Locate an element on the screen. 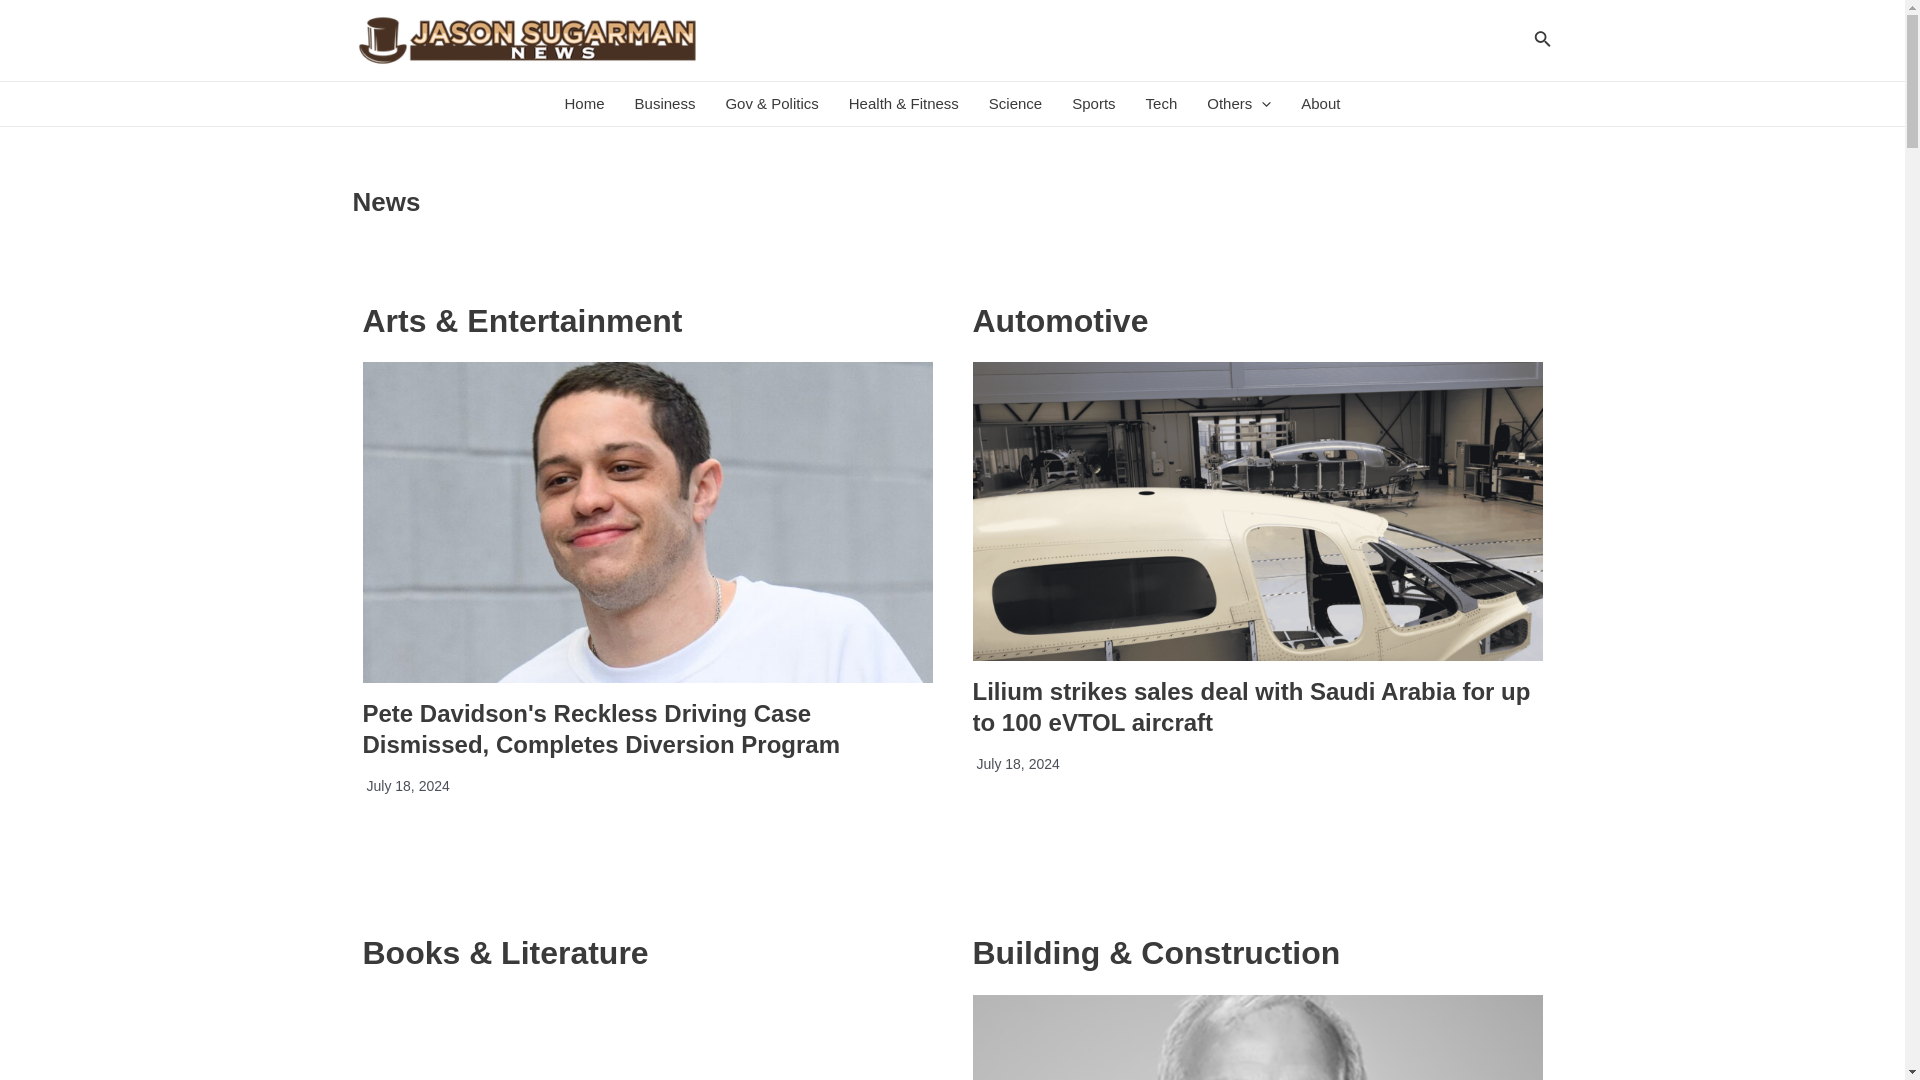 This screenshot has height=1080, width=1920. About is located at coordinates (1320, 104).